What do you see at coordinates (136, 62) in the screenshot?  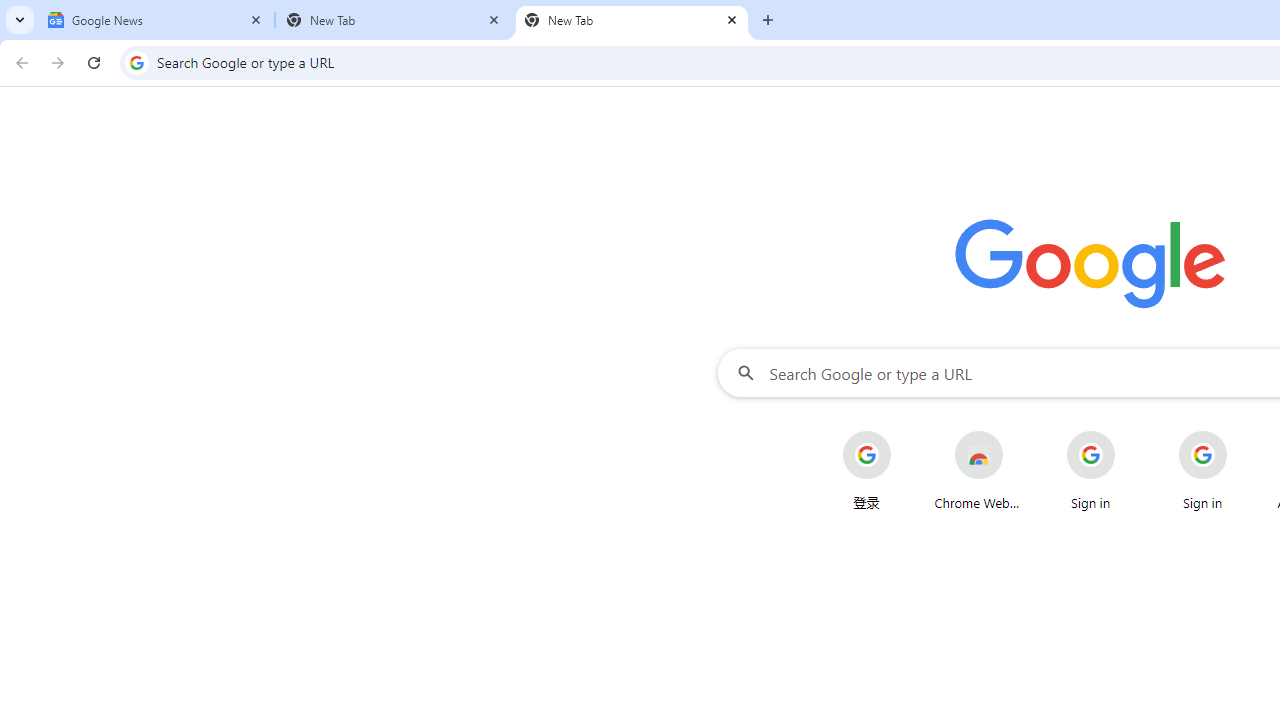 I see `Search icon` at bounding box center [136, 62].